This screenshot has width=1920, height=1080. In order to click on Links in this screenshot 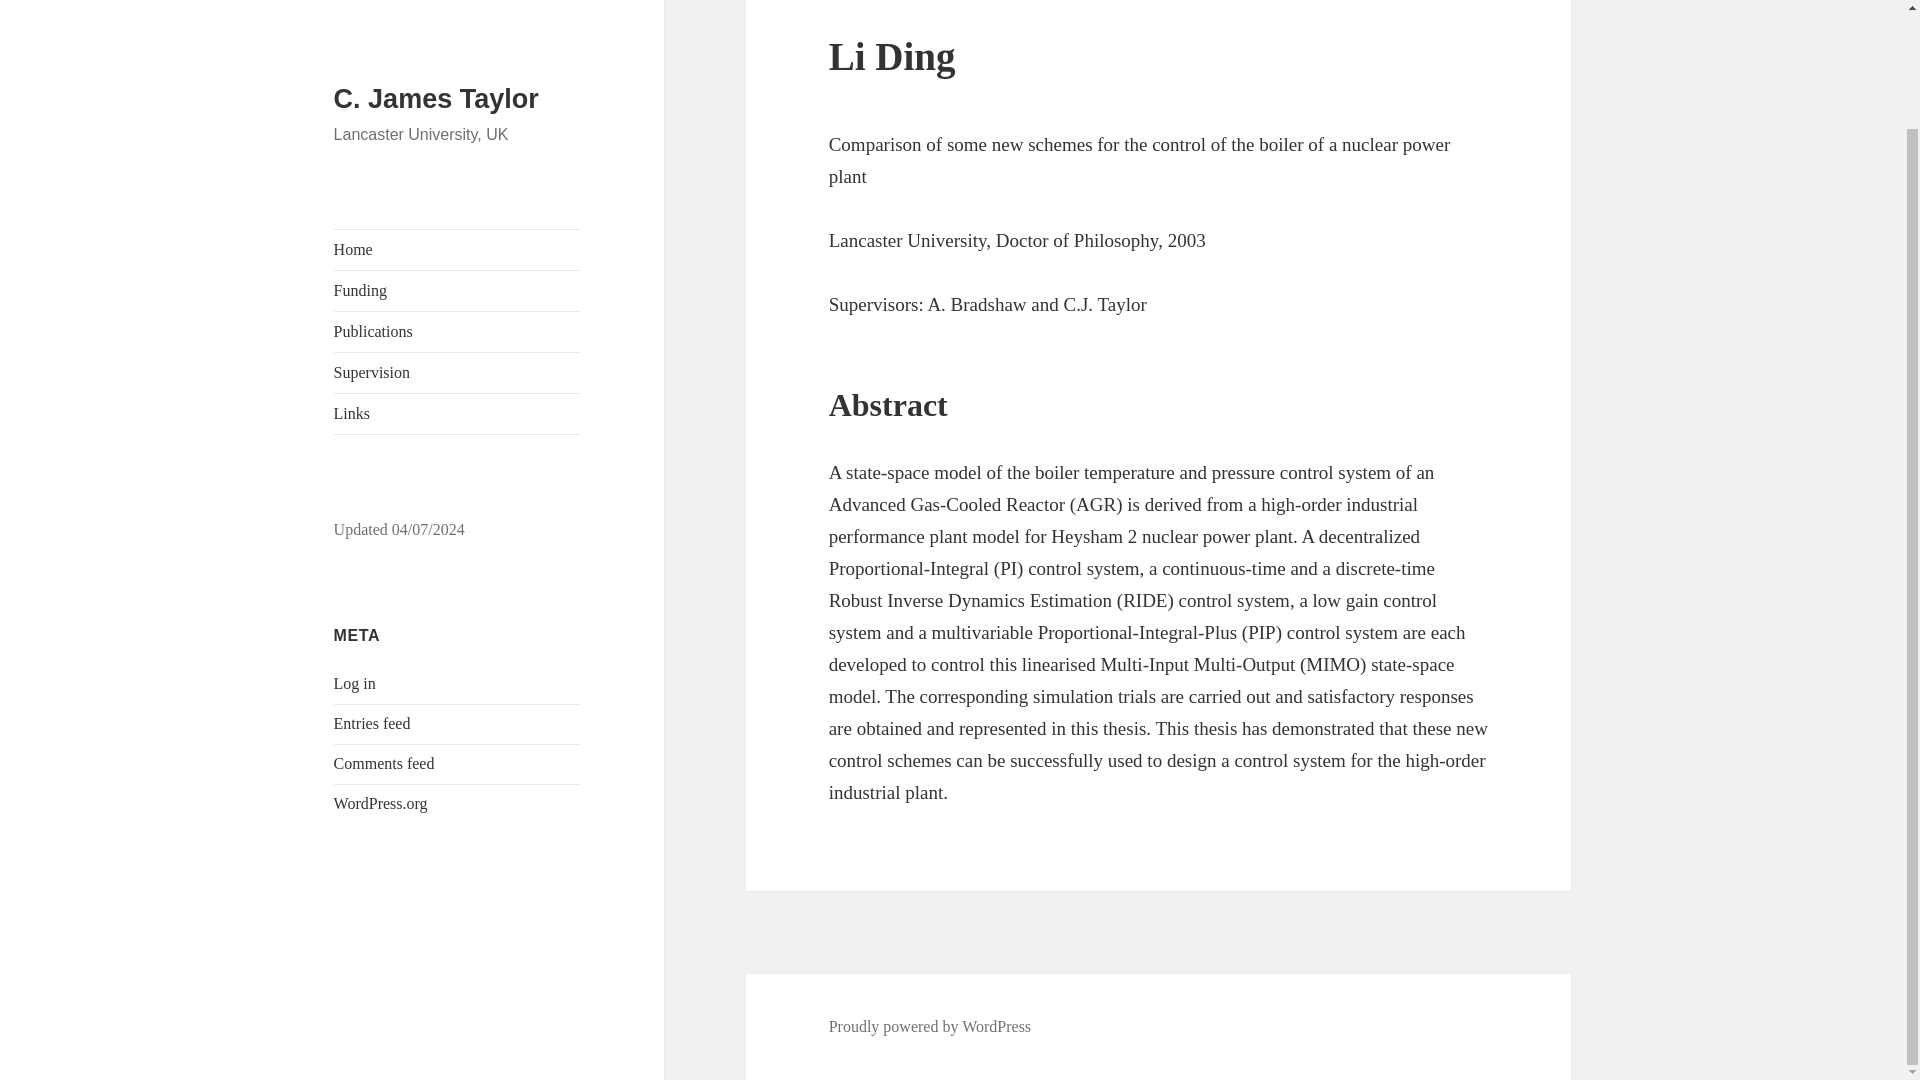, I will do `click(458, 282)`.